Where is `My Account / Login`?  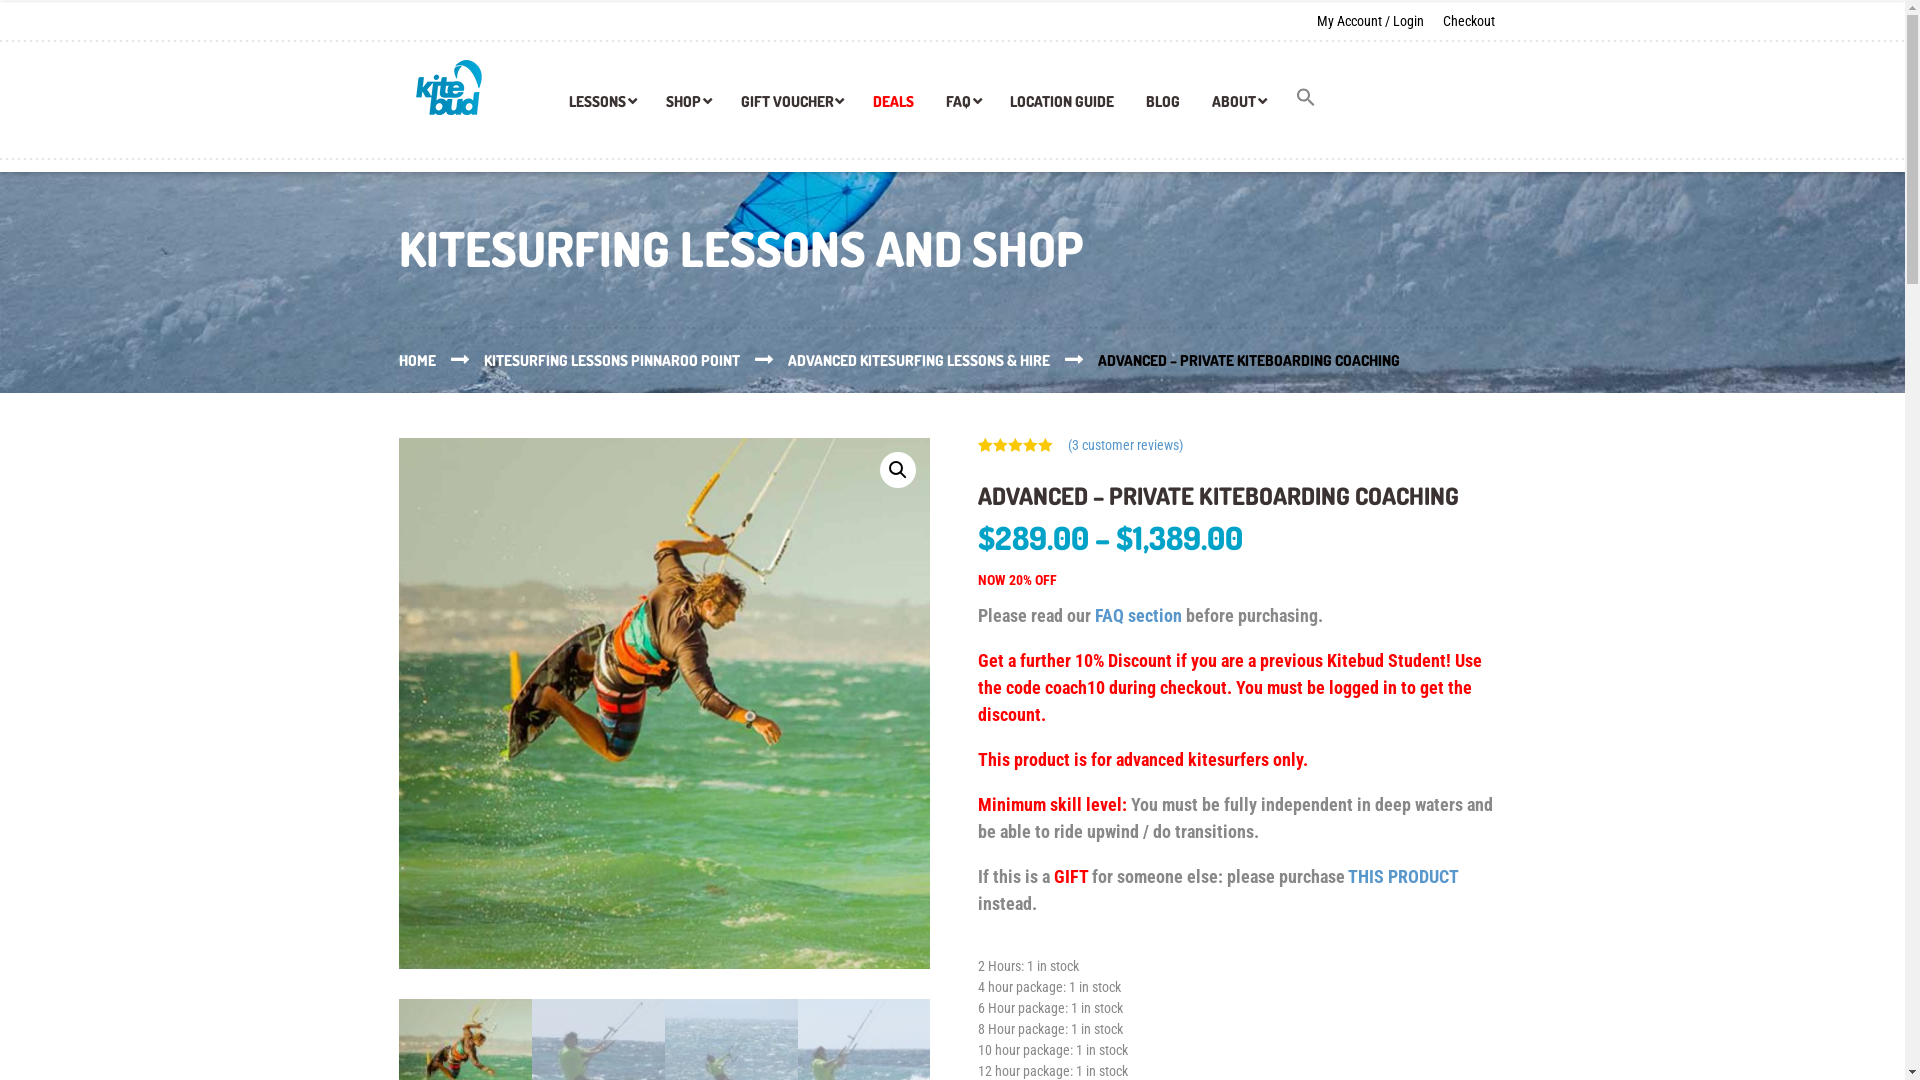 My Account / Login is located at coordinates (1374, 20).